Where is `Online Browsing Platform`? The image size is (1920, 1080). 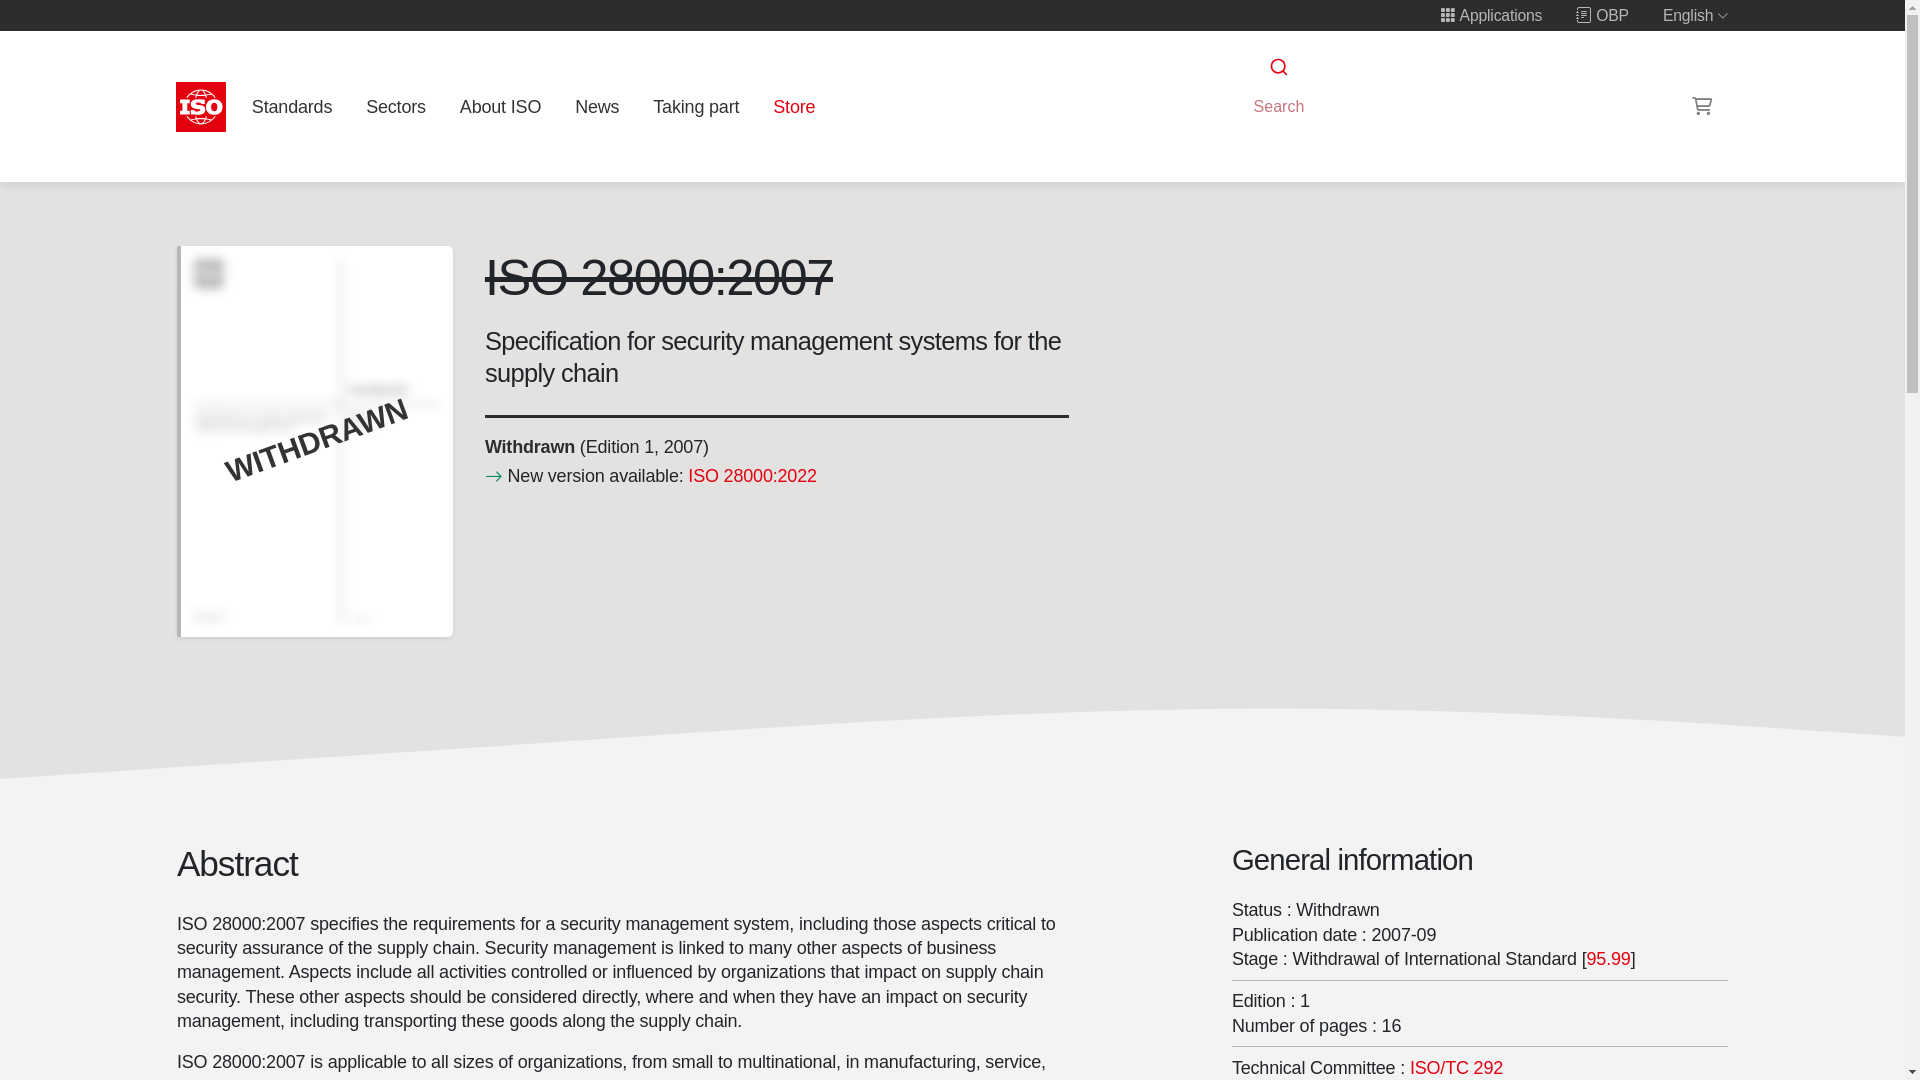 Online Browsing Platform is located at coordinates (1602, 15).